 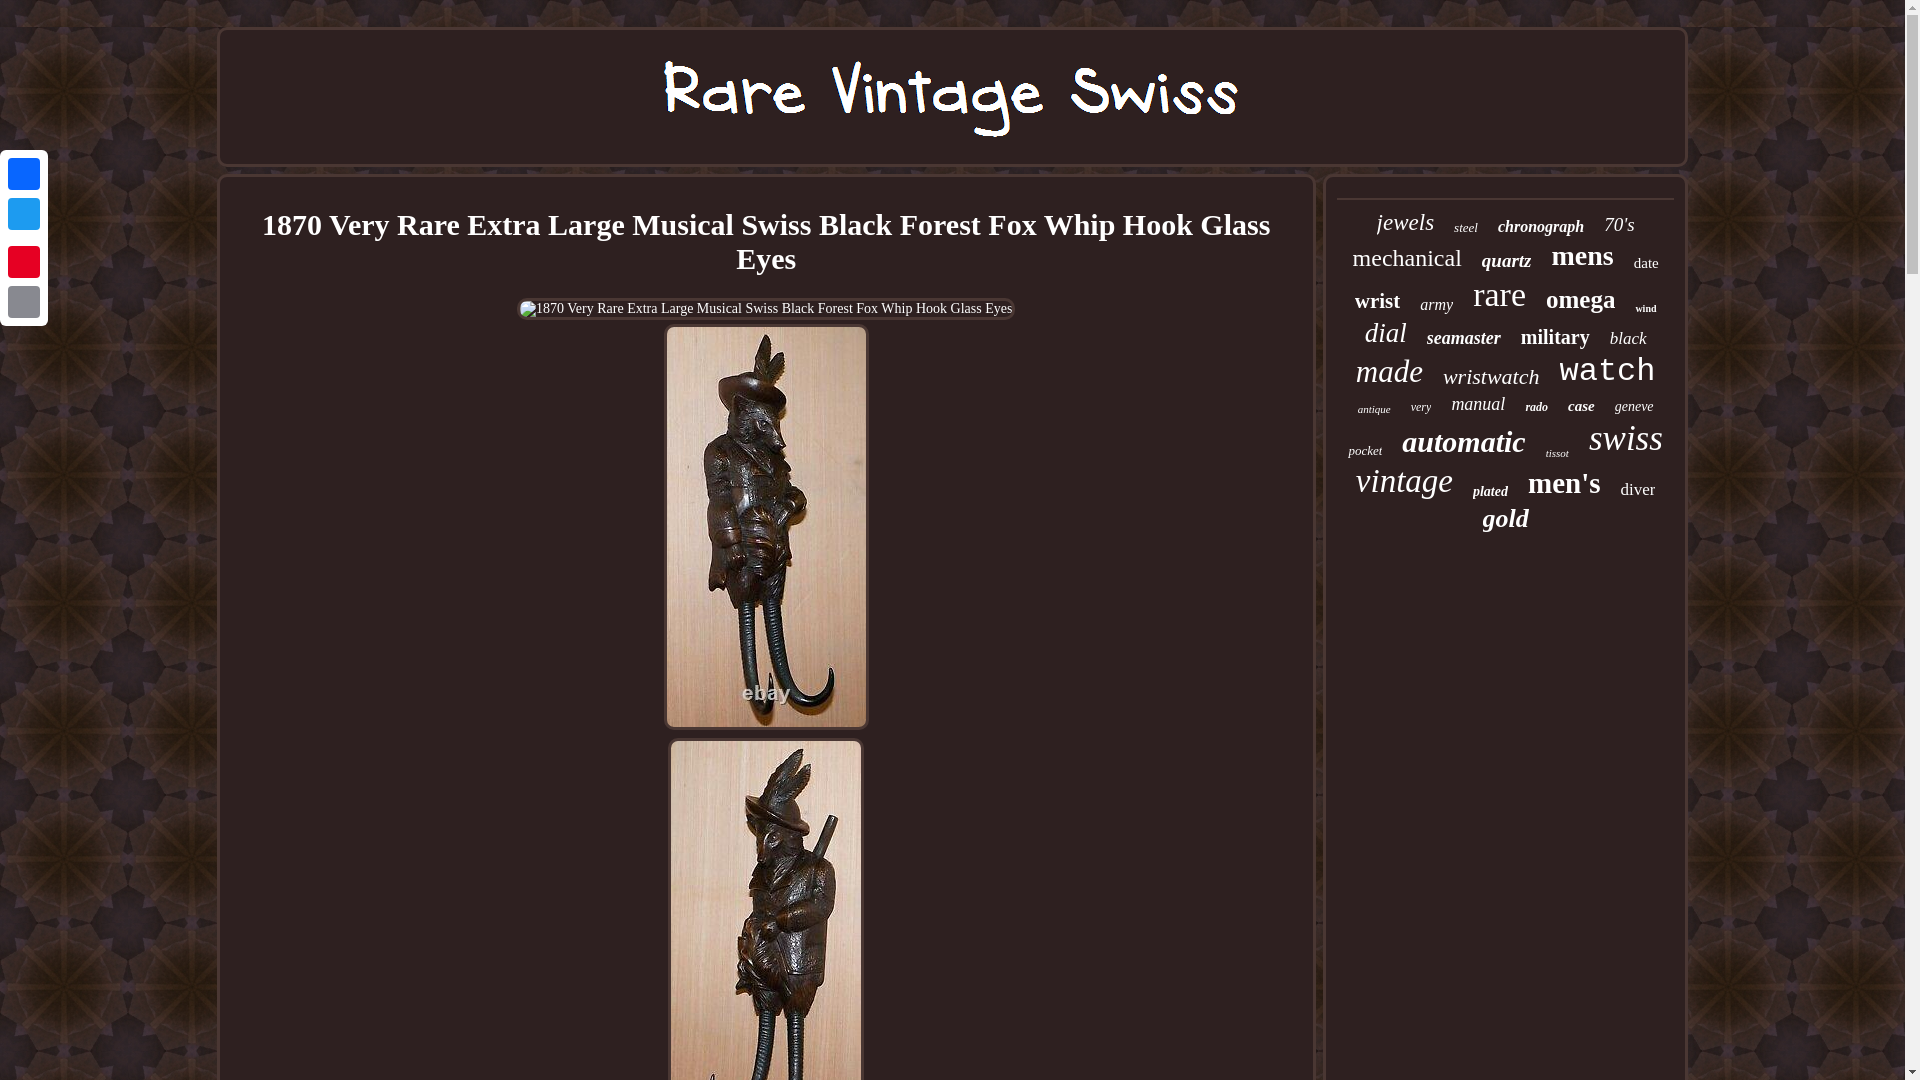 What do you see at coordinates (1645, 308) in the screenshot?
I see `wind` at bounding box center [1645, 308].